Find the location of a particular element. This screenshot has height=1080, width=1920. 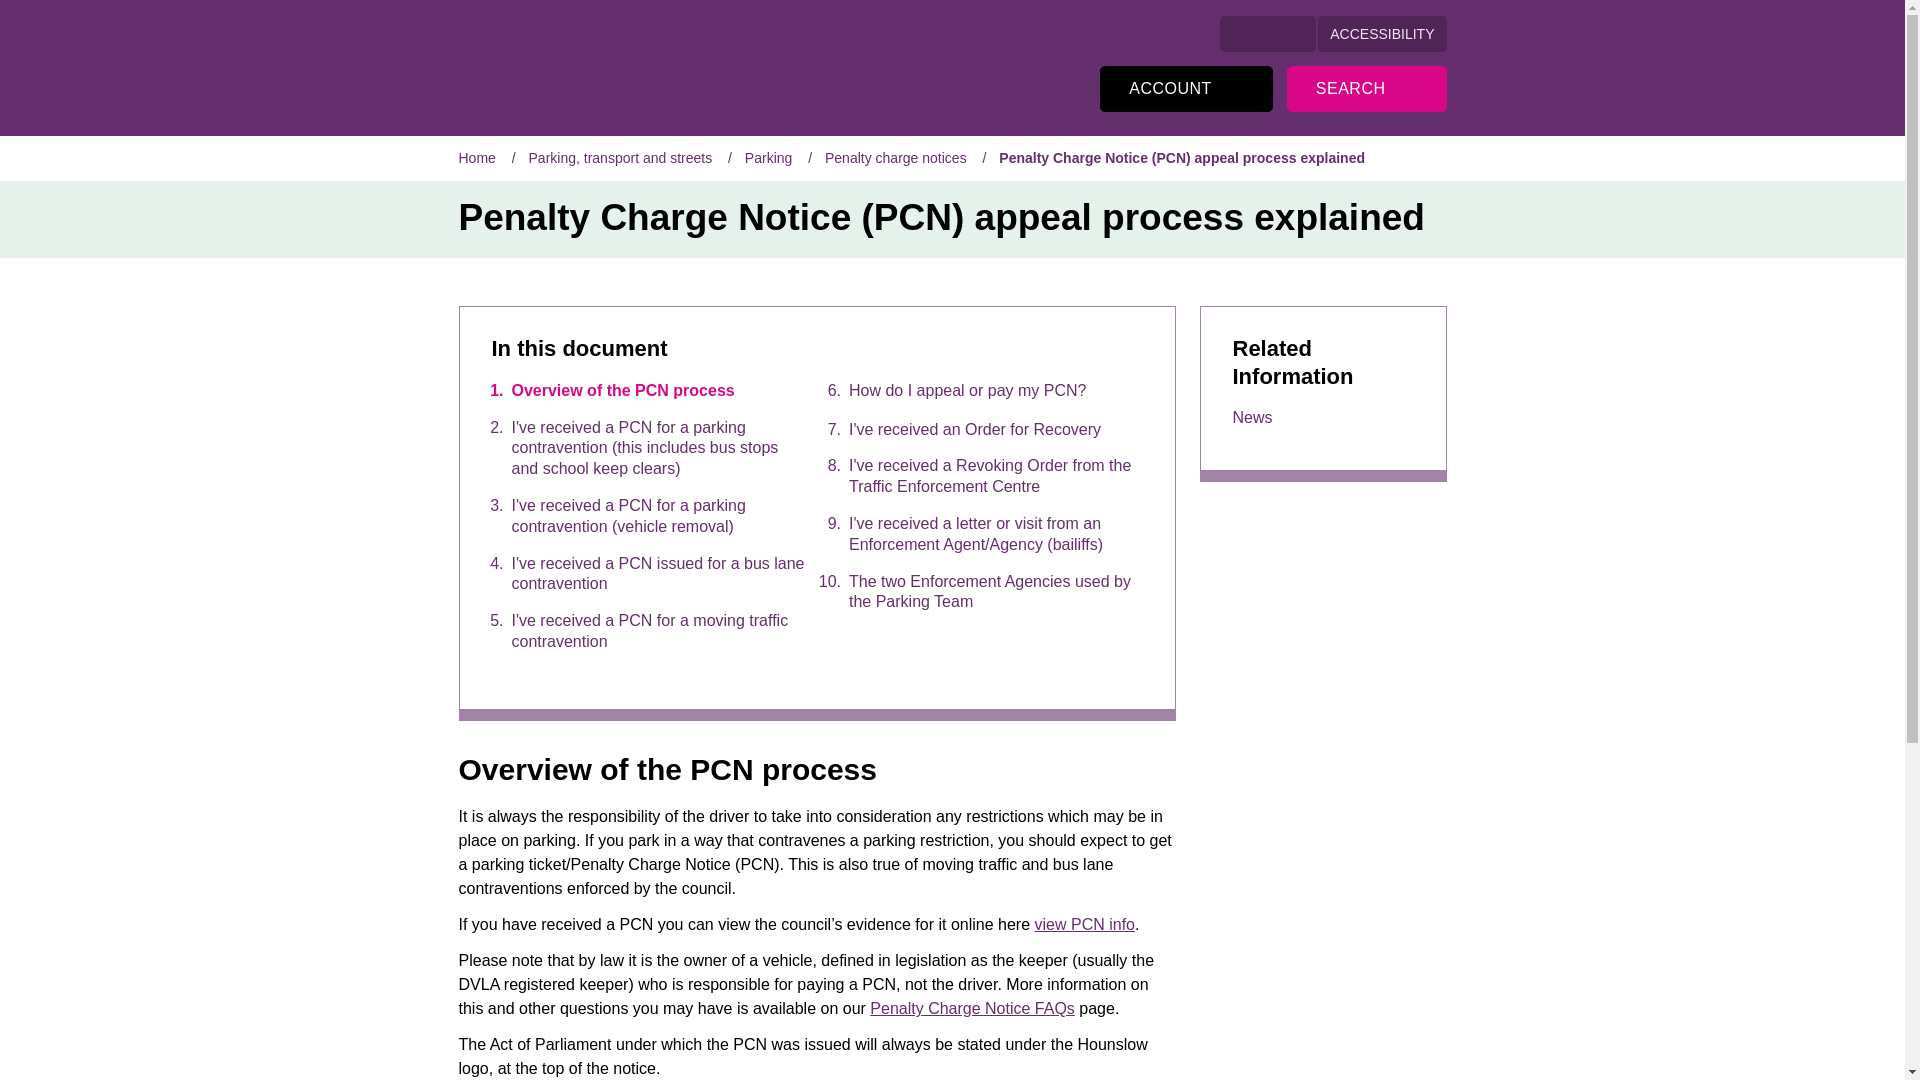

Sign in to your London Borough of Hounslow account is located at coordinates (975, 391).